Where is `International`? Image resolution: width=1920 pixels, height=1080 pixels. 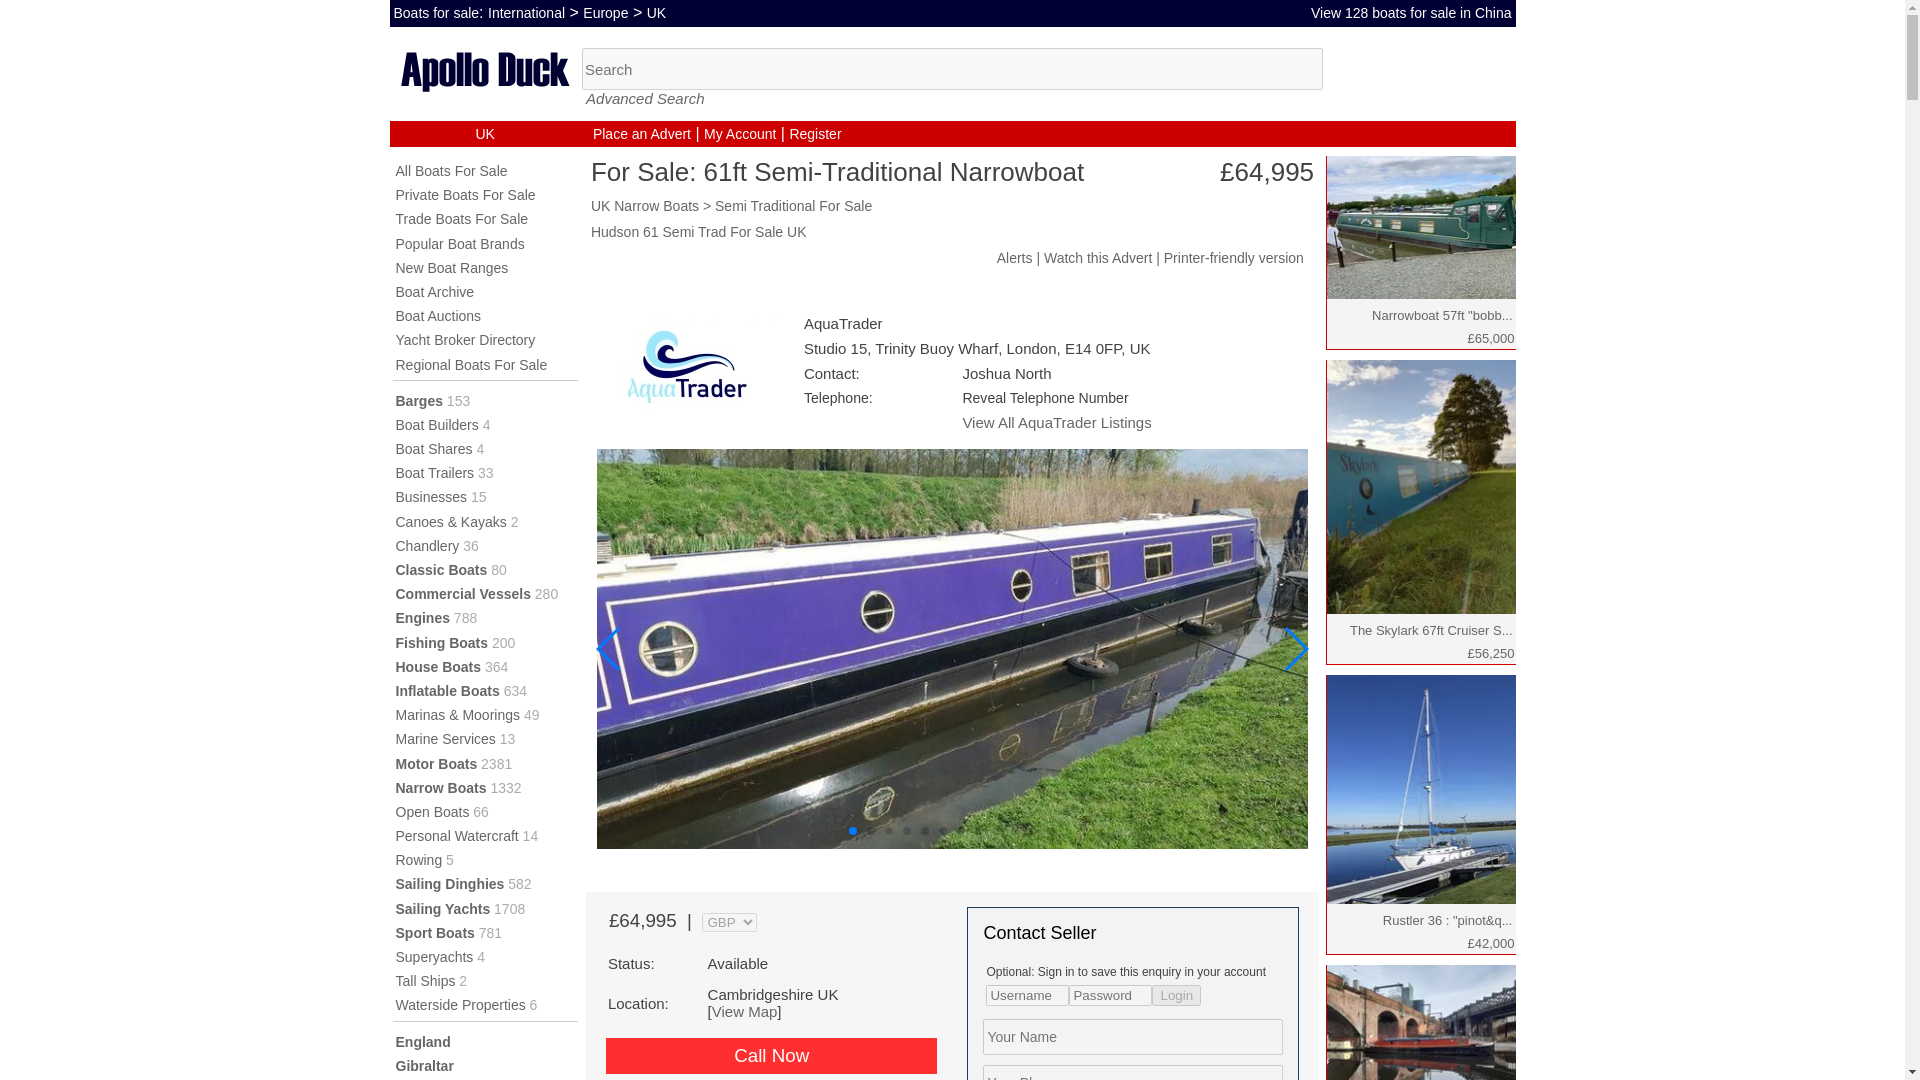
International is located at coordinates (526, 12).